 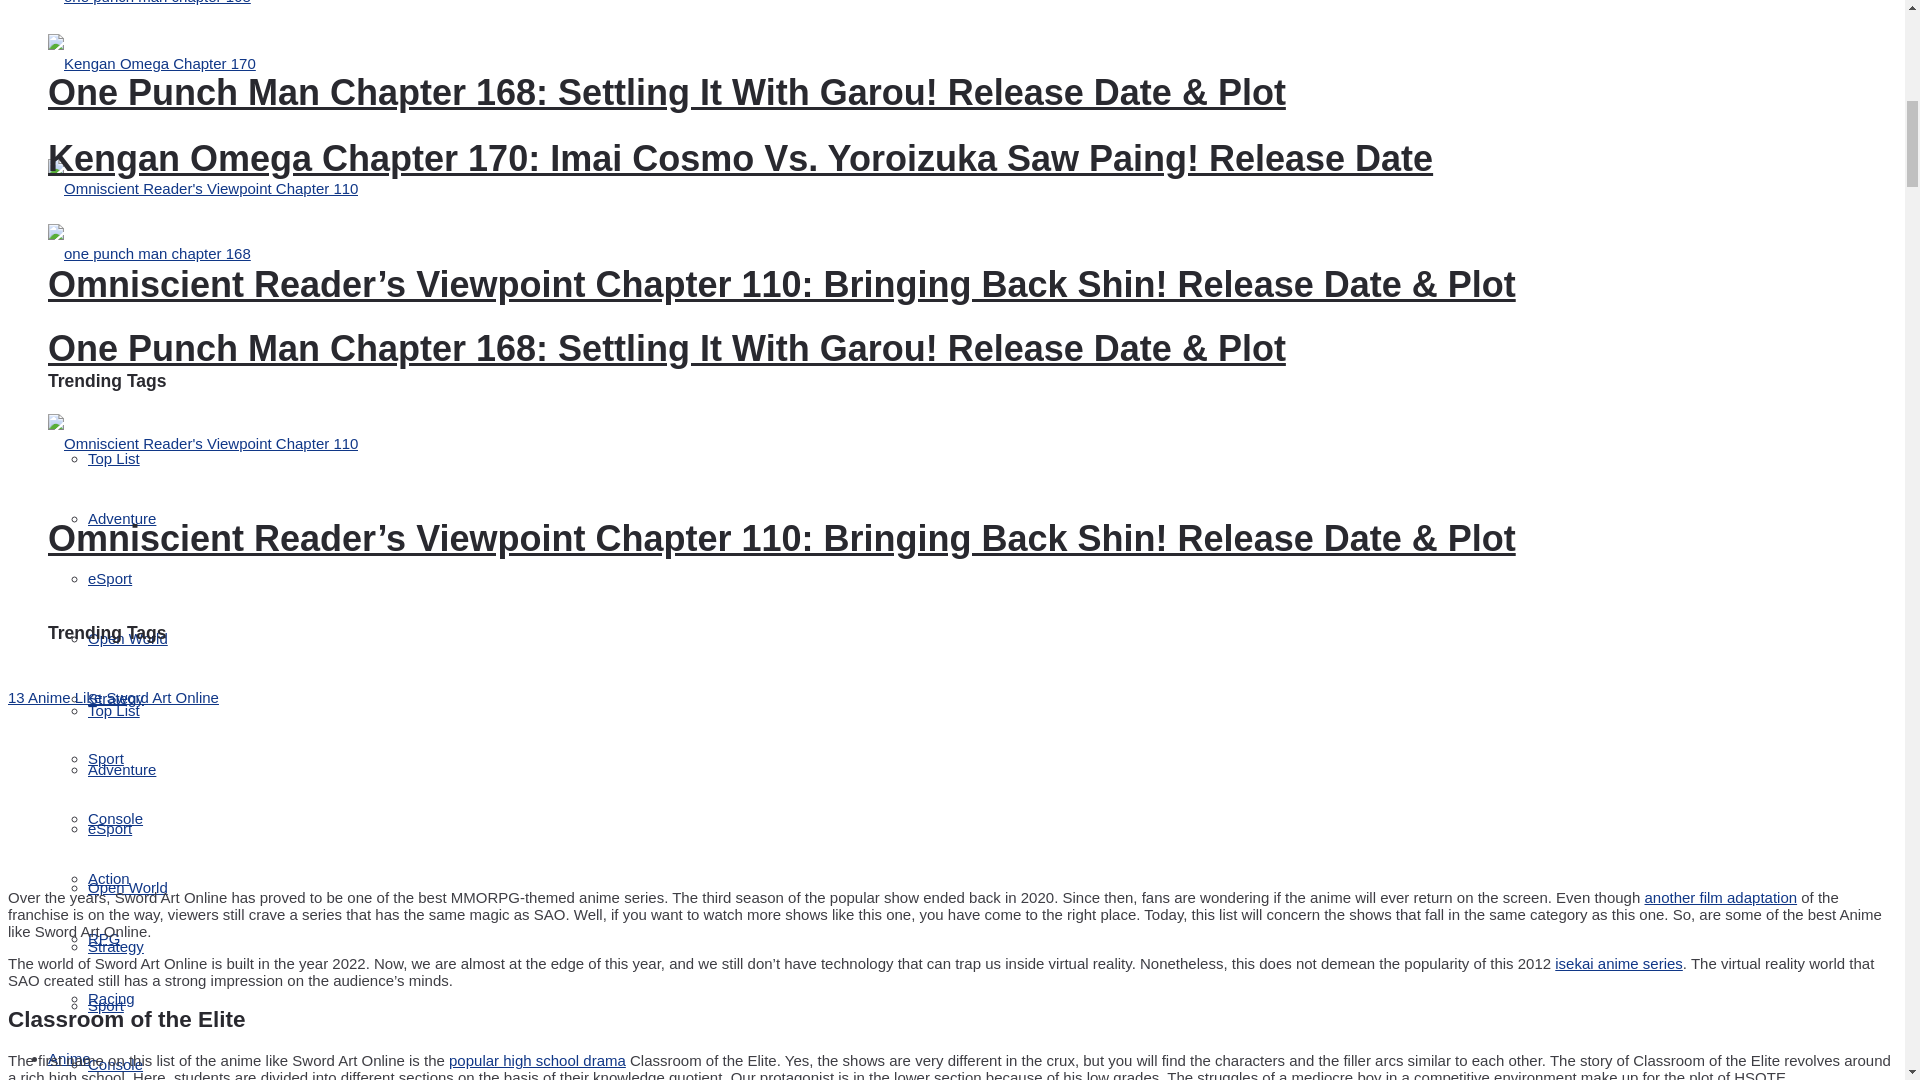 What do you see at coordinates (104, 938) in the screenshot?
I see `RPG` at bounding box center [104, 938].